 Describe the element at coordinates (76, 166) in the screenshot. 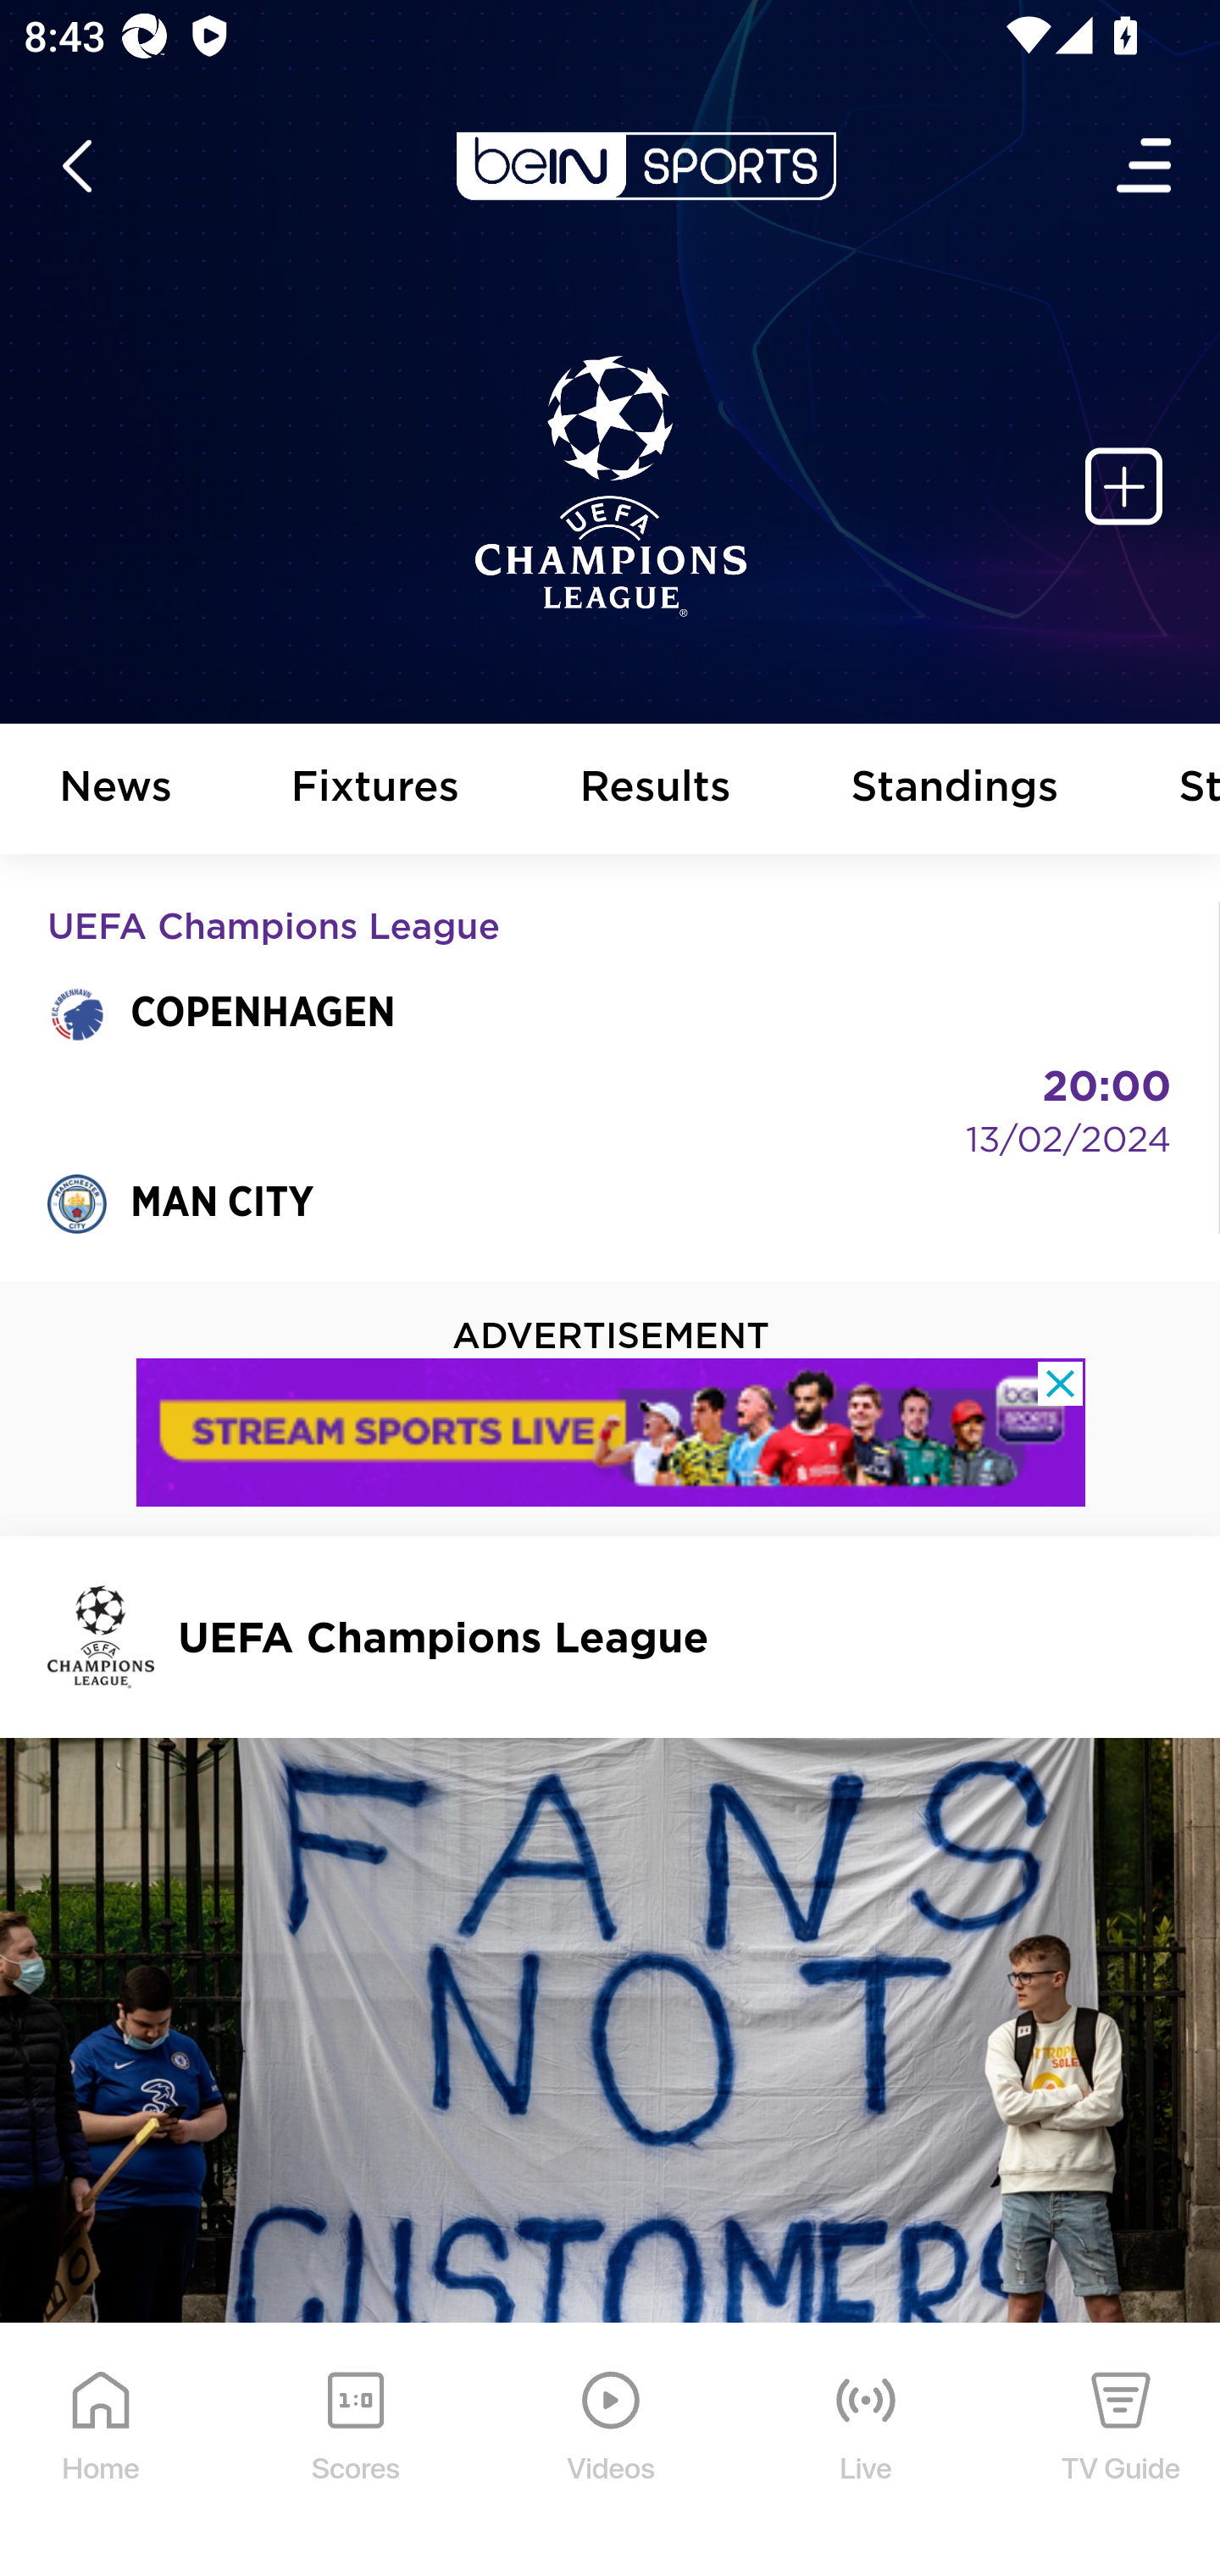

I see `icon back` at that location.